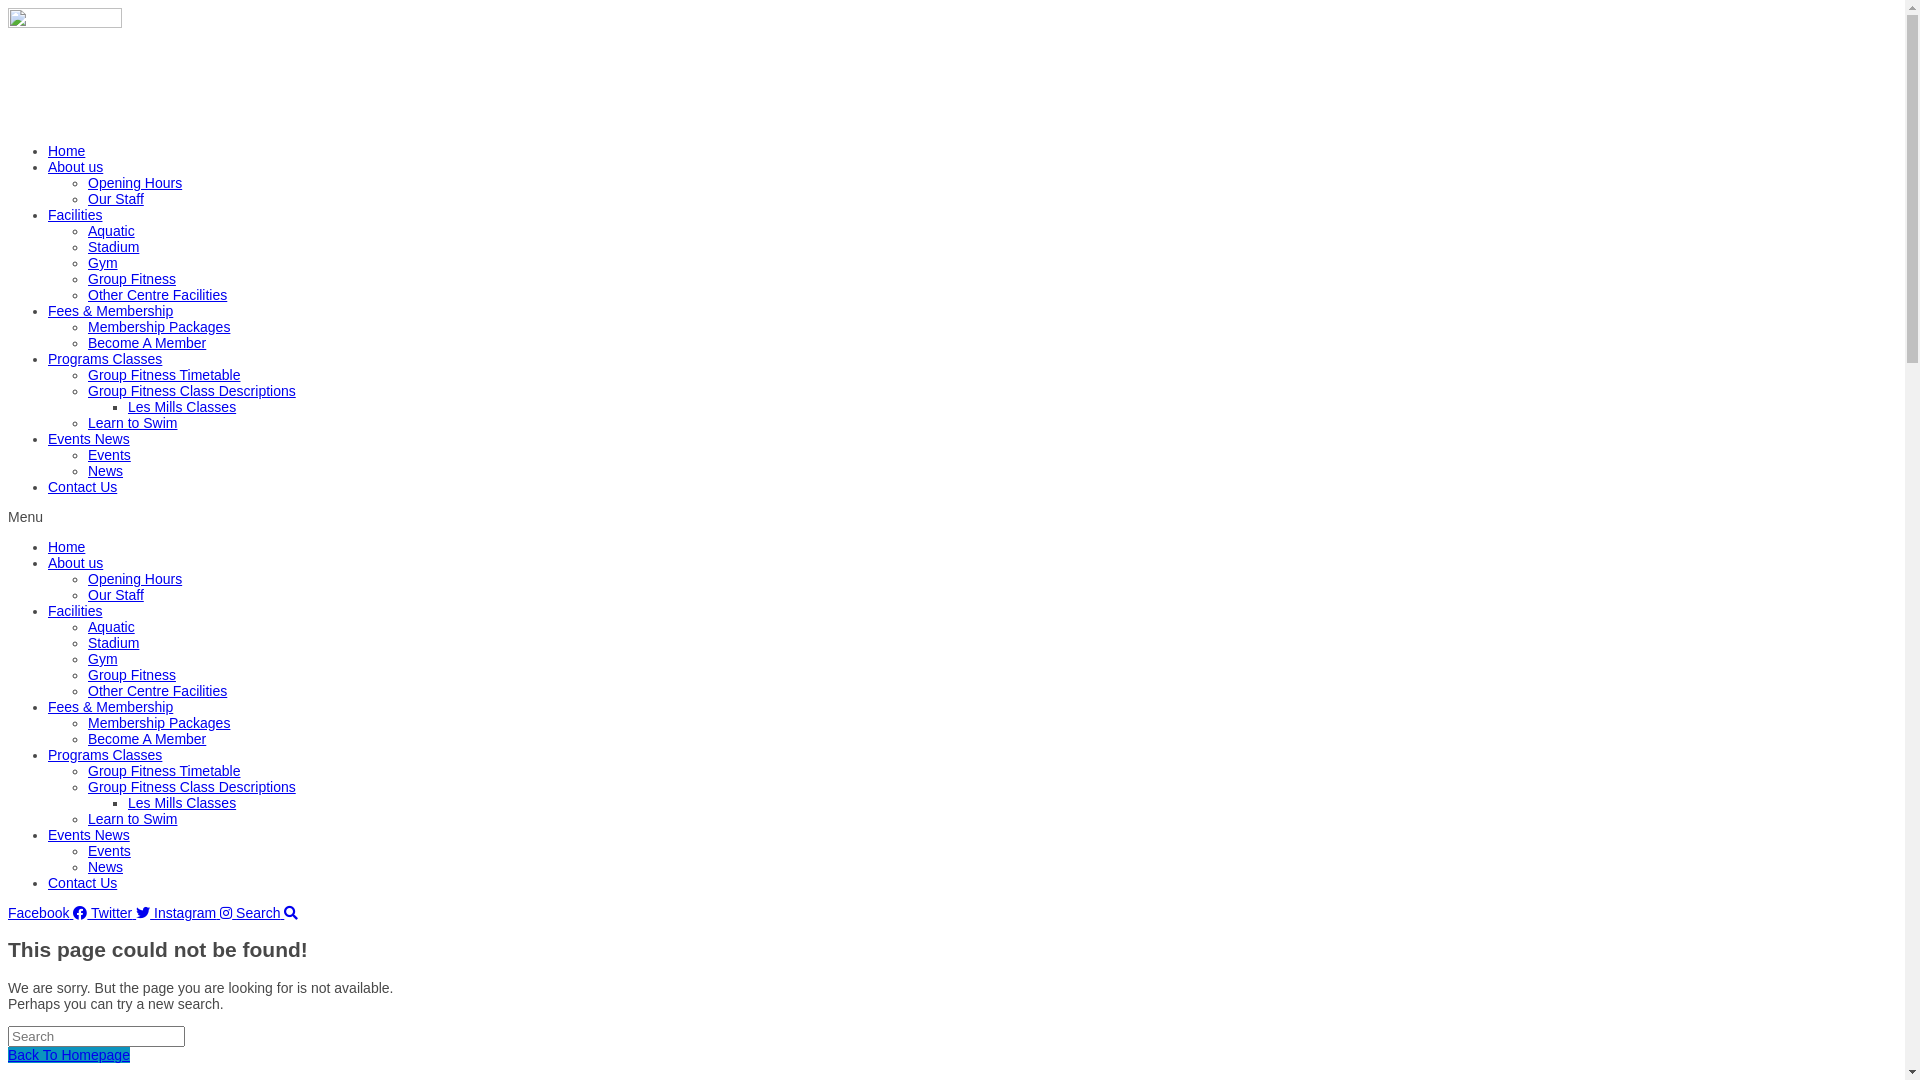 This screenshot has width=1920, height=1080. I want to click on Other Centre Facilities, so click(158, 295).